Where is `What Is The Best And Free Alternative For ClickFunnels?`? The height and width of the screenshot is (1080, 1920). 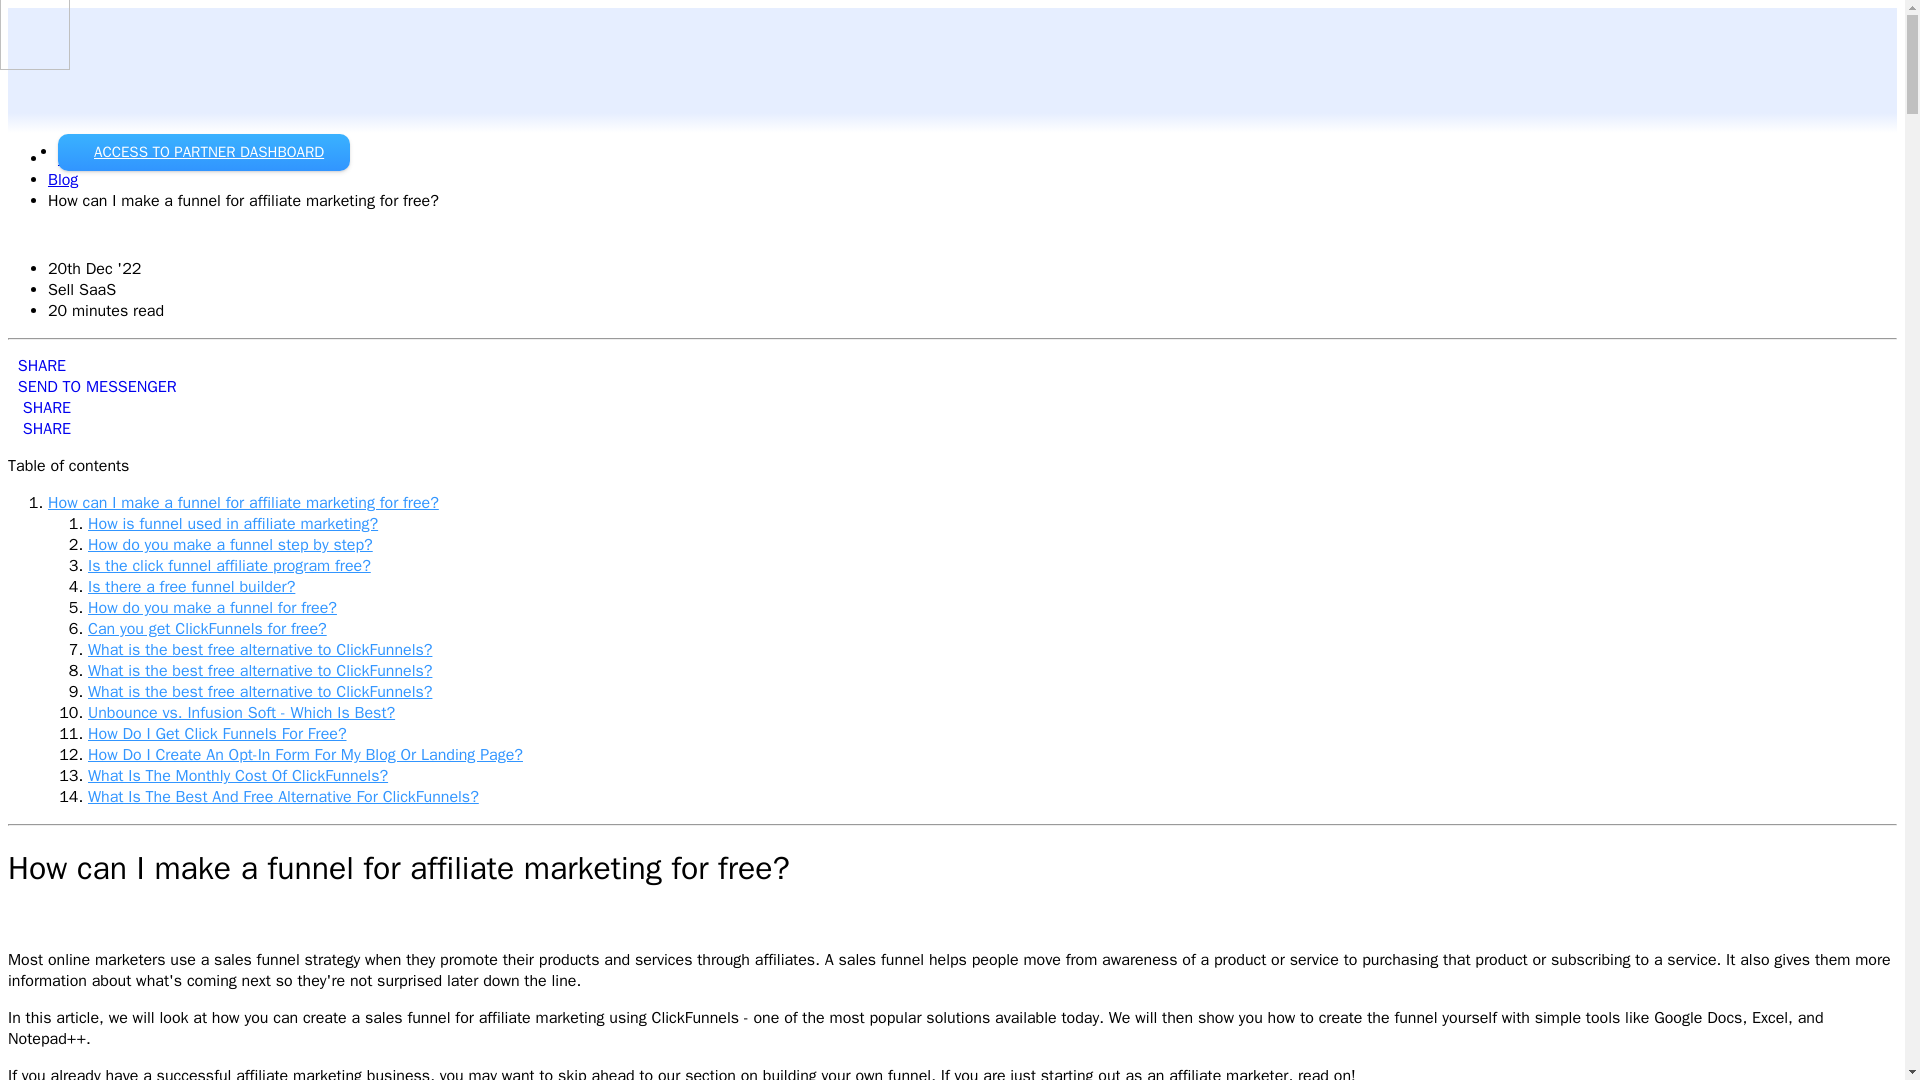 What Is The Best And Free Alternative For ClickFunnels? is located at coordinates (283, 796).